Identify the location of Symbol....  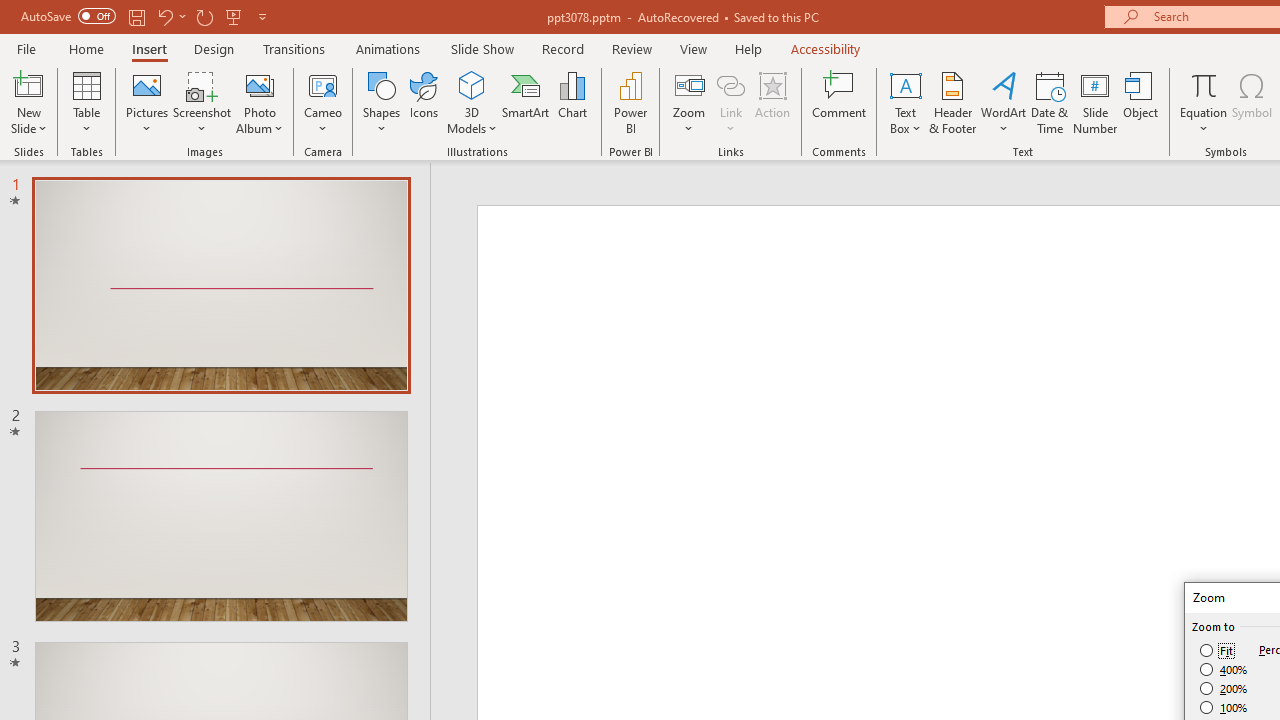
(1252, 102).